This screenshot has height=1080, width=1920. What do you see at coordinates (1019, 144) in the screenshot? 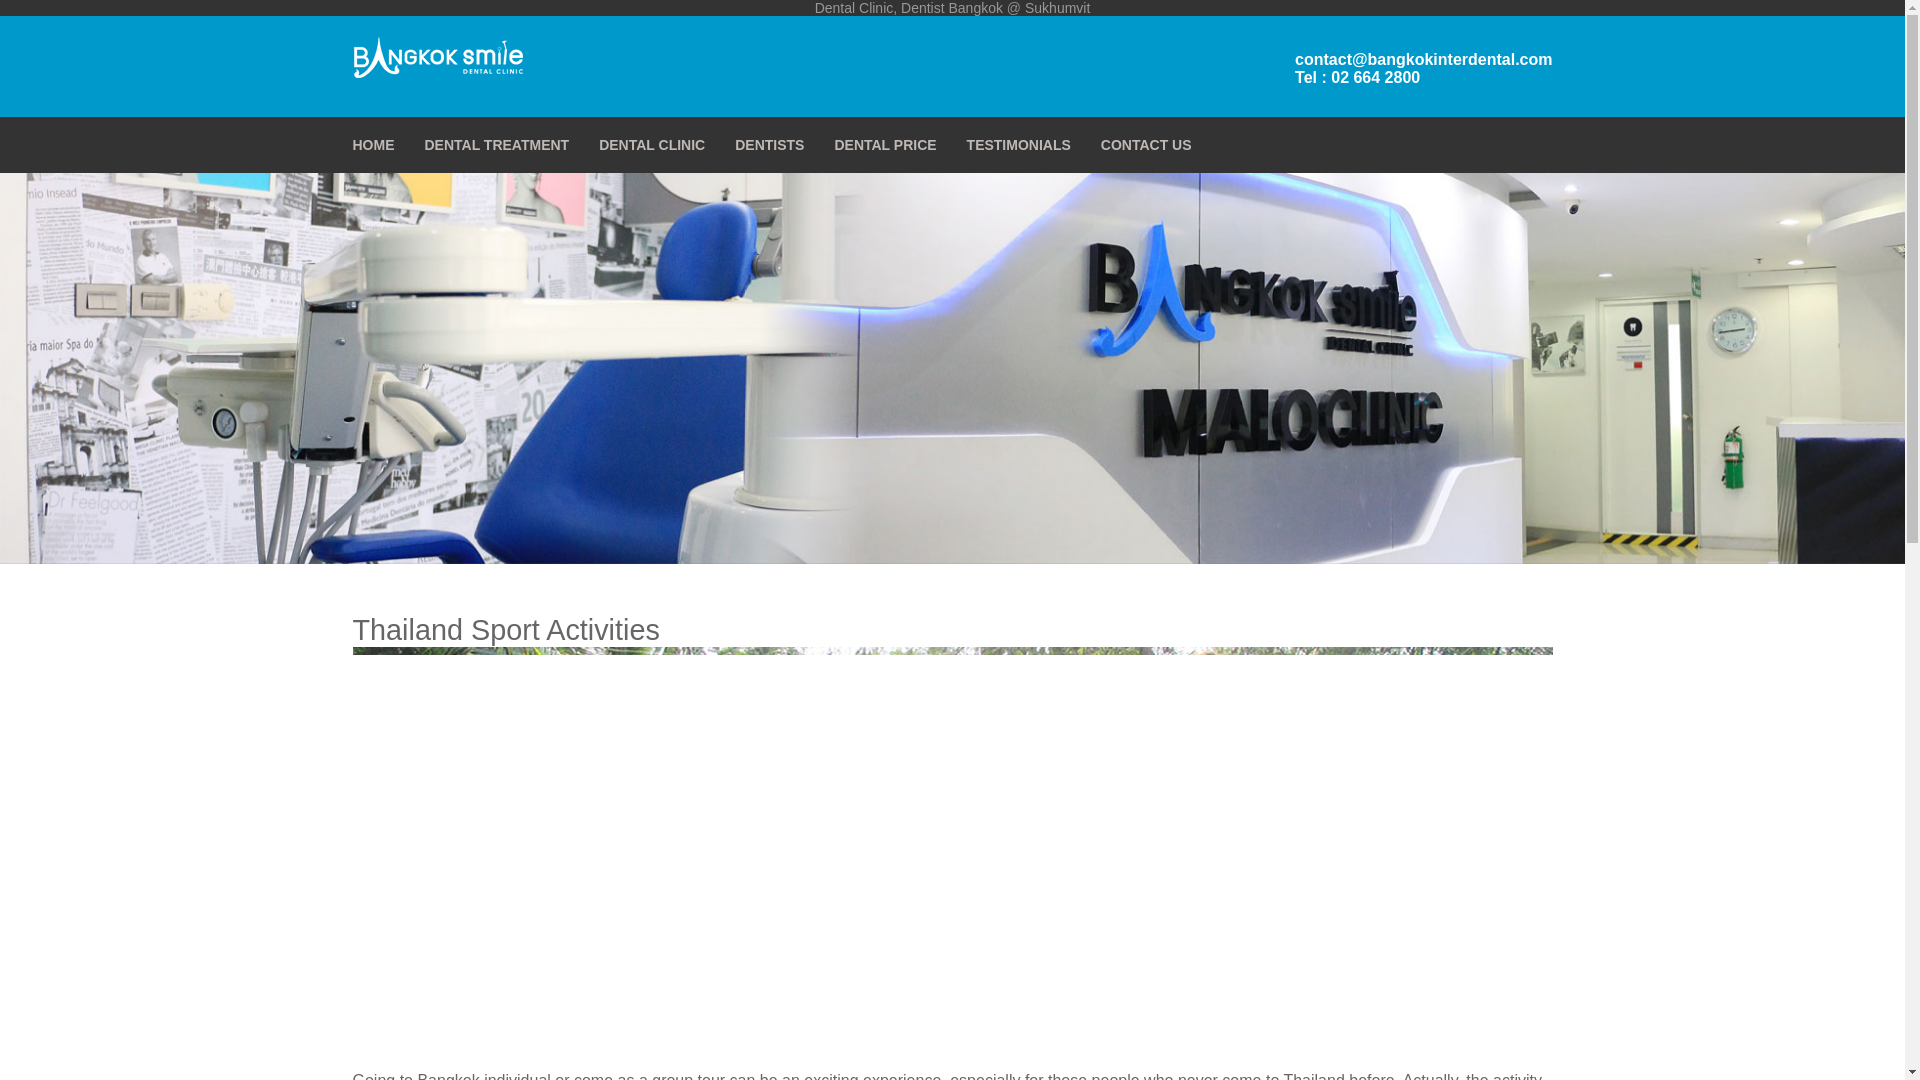
I see `Testimonials` at bounding box center [1019, 144].